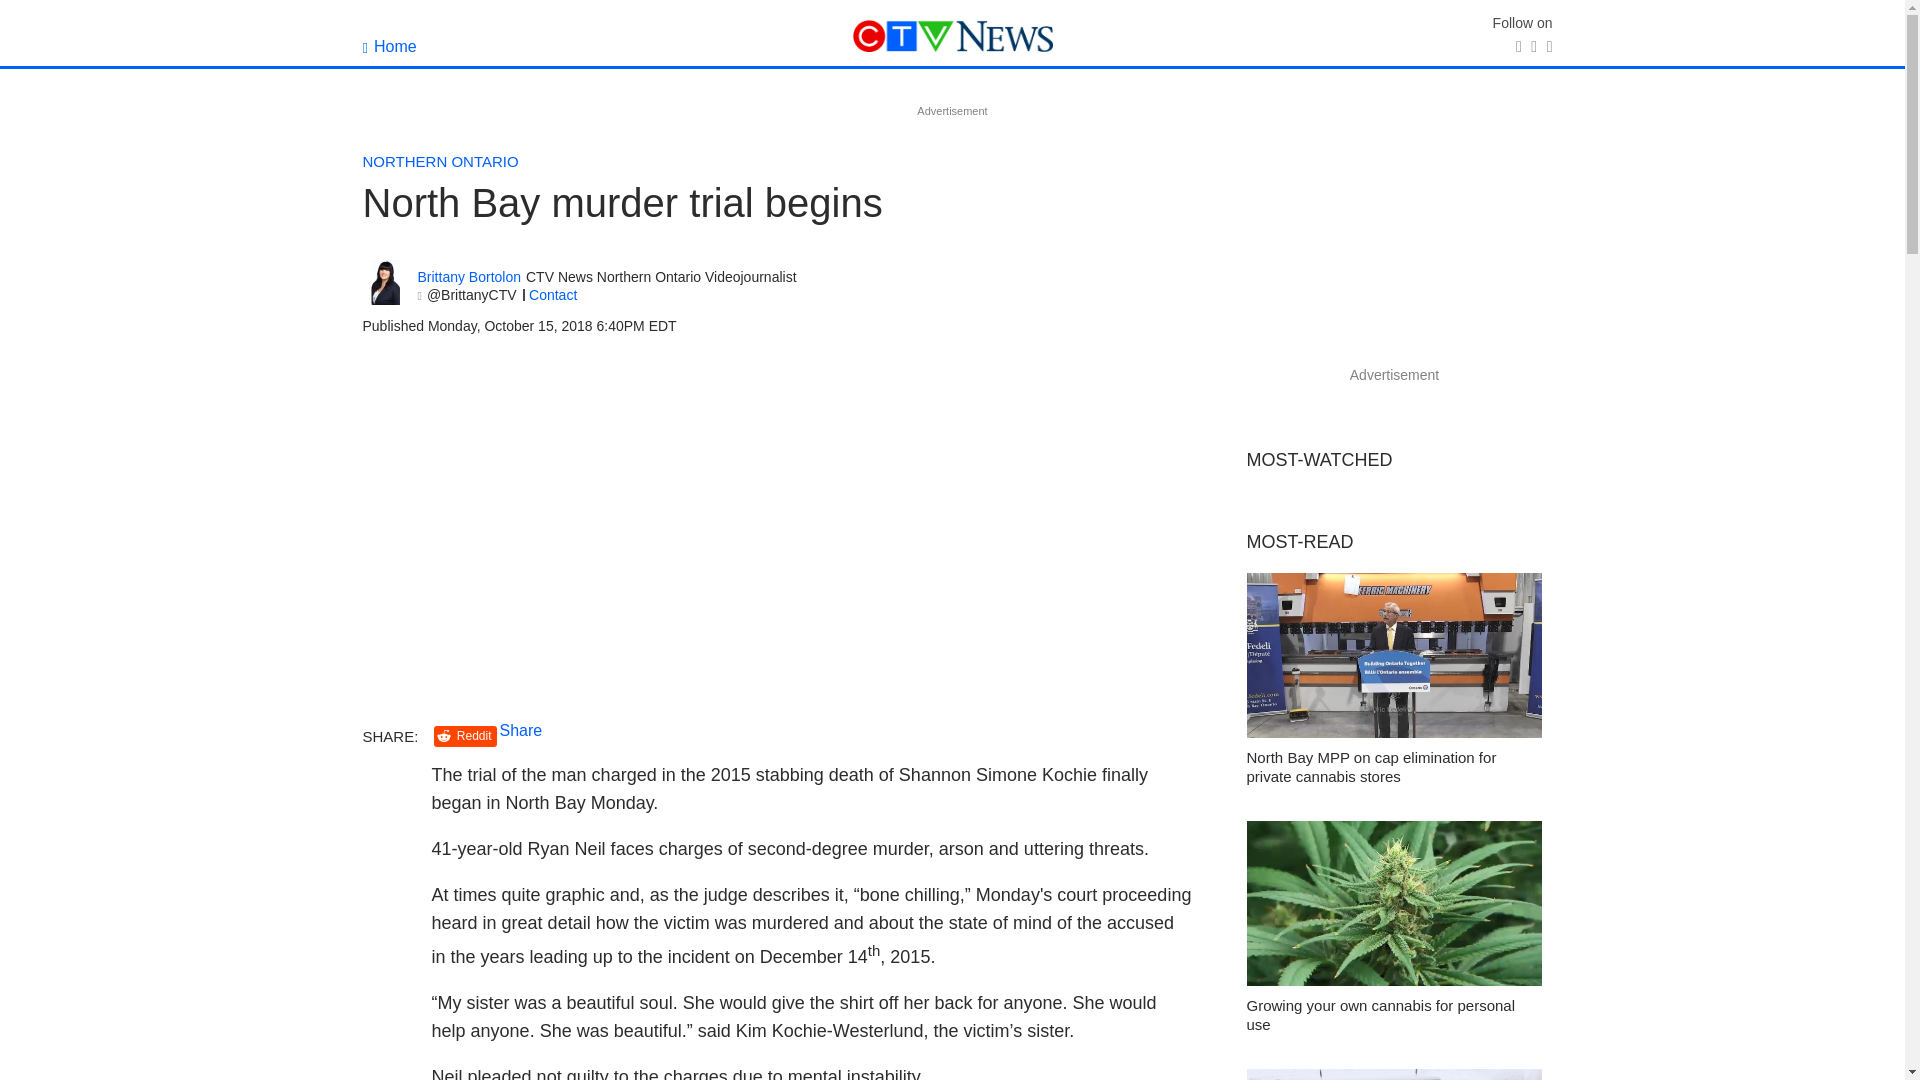 Image resolution: width=1920 pixels, height=1080 pixels. What do you see at coordinates (465, 736) in the screenshot?
I see `Reddit` at bounding box center [465, 736].